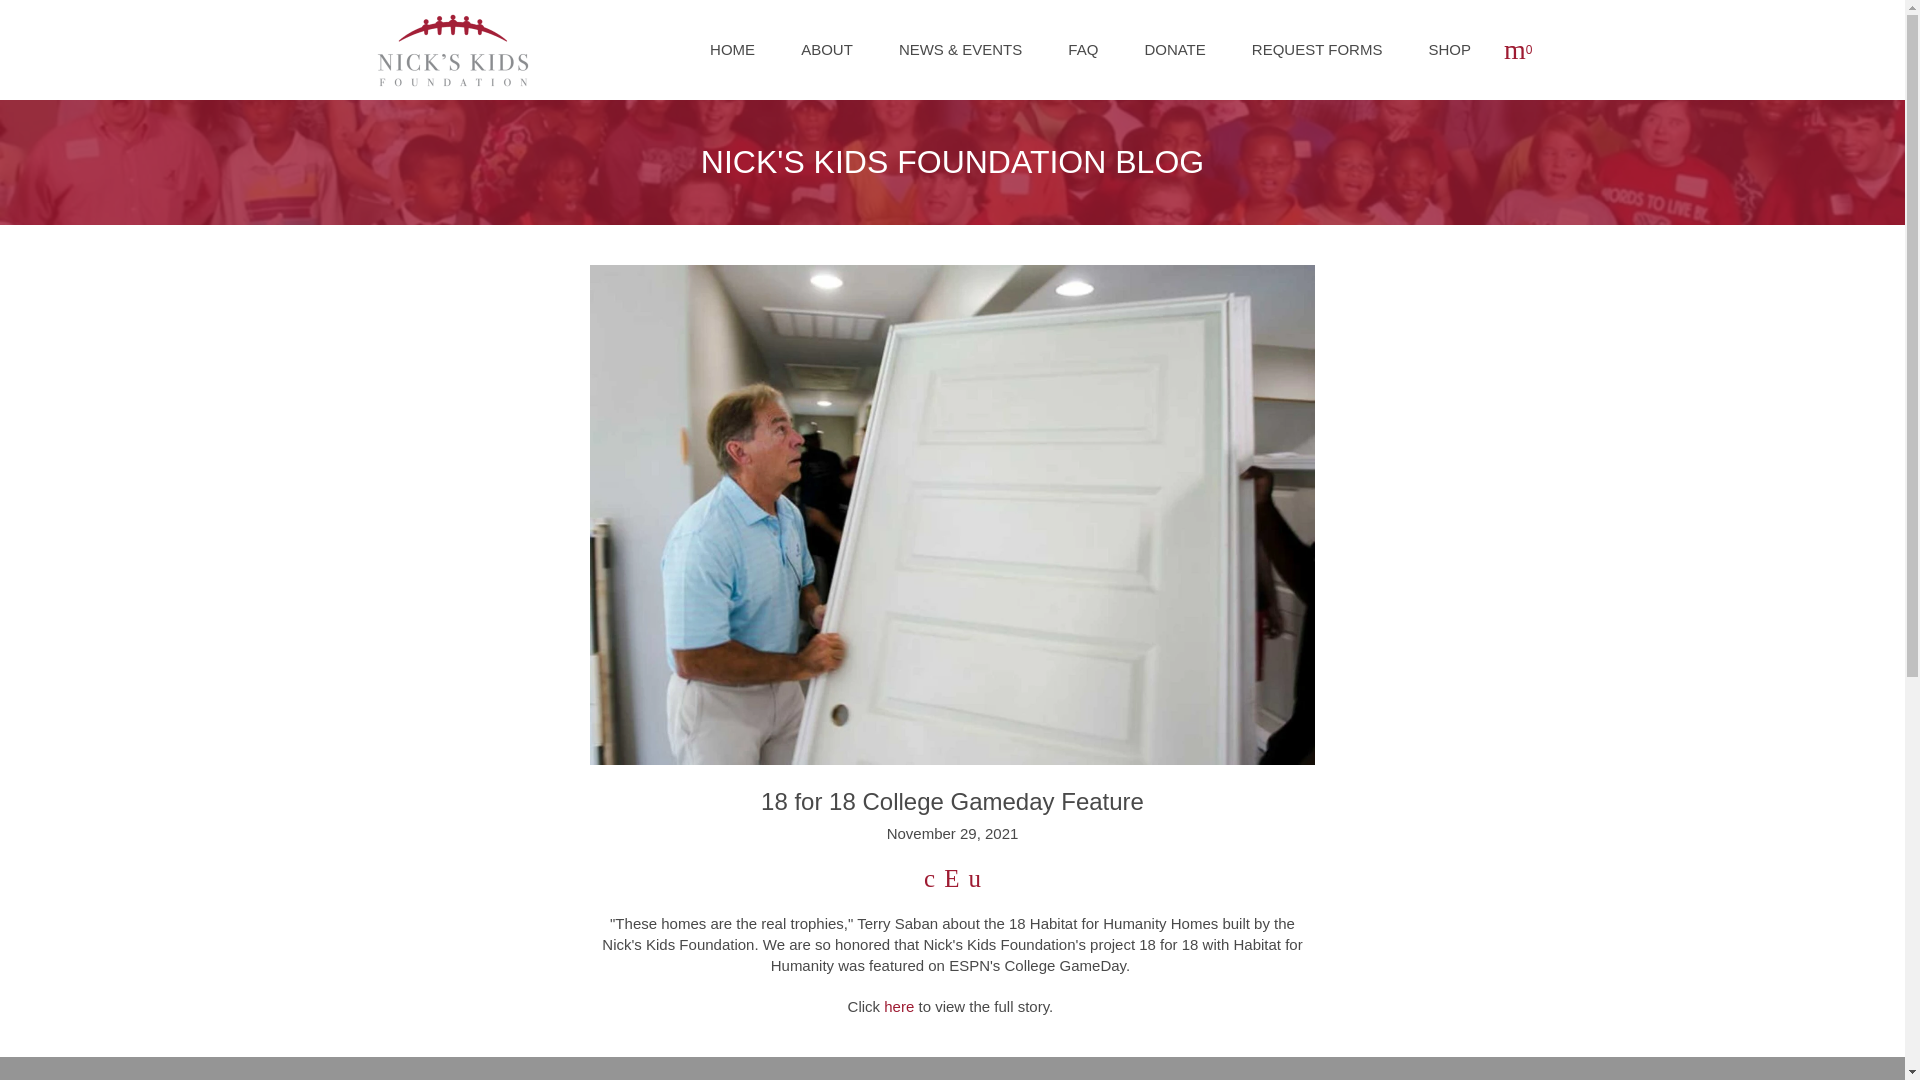  Describe the element at coordinates (1449, 50) in the screenshot. I see `SHOP` at that location.